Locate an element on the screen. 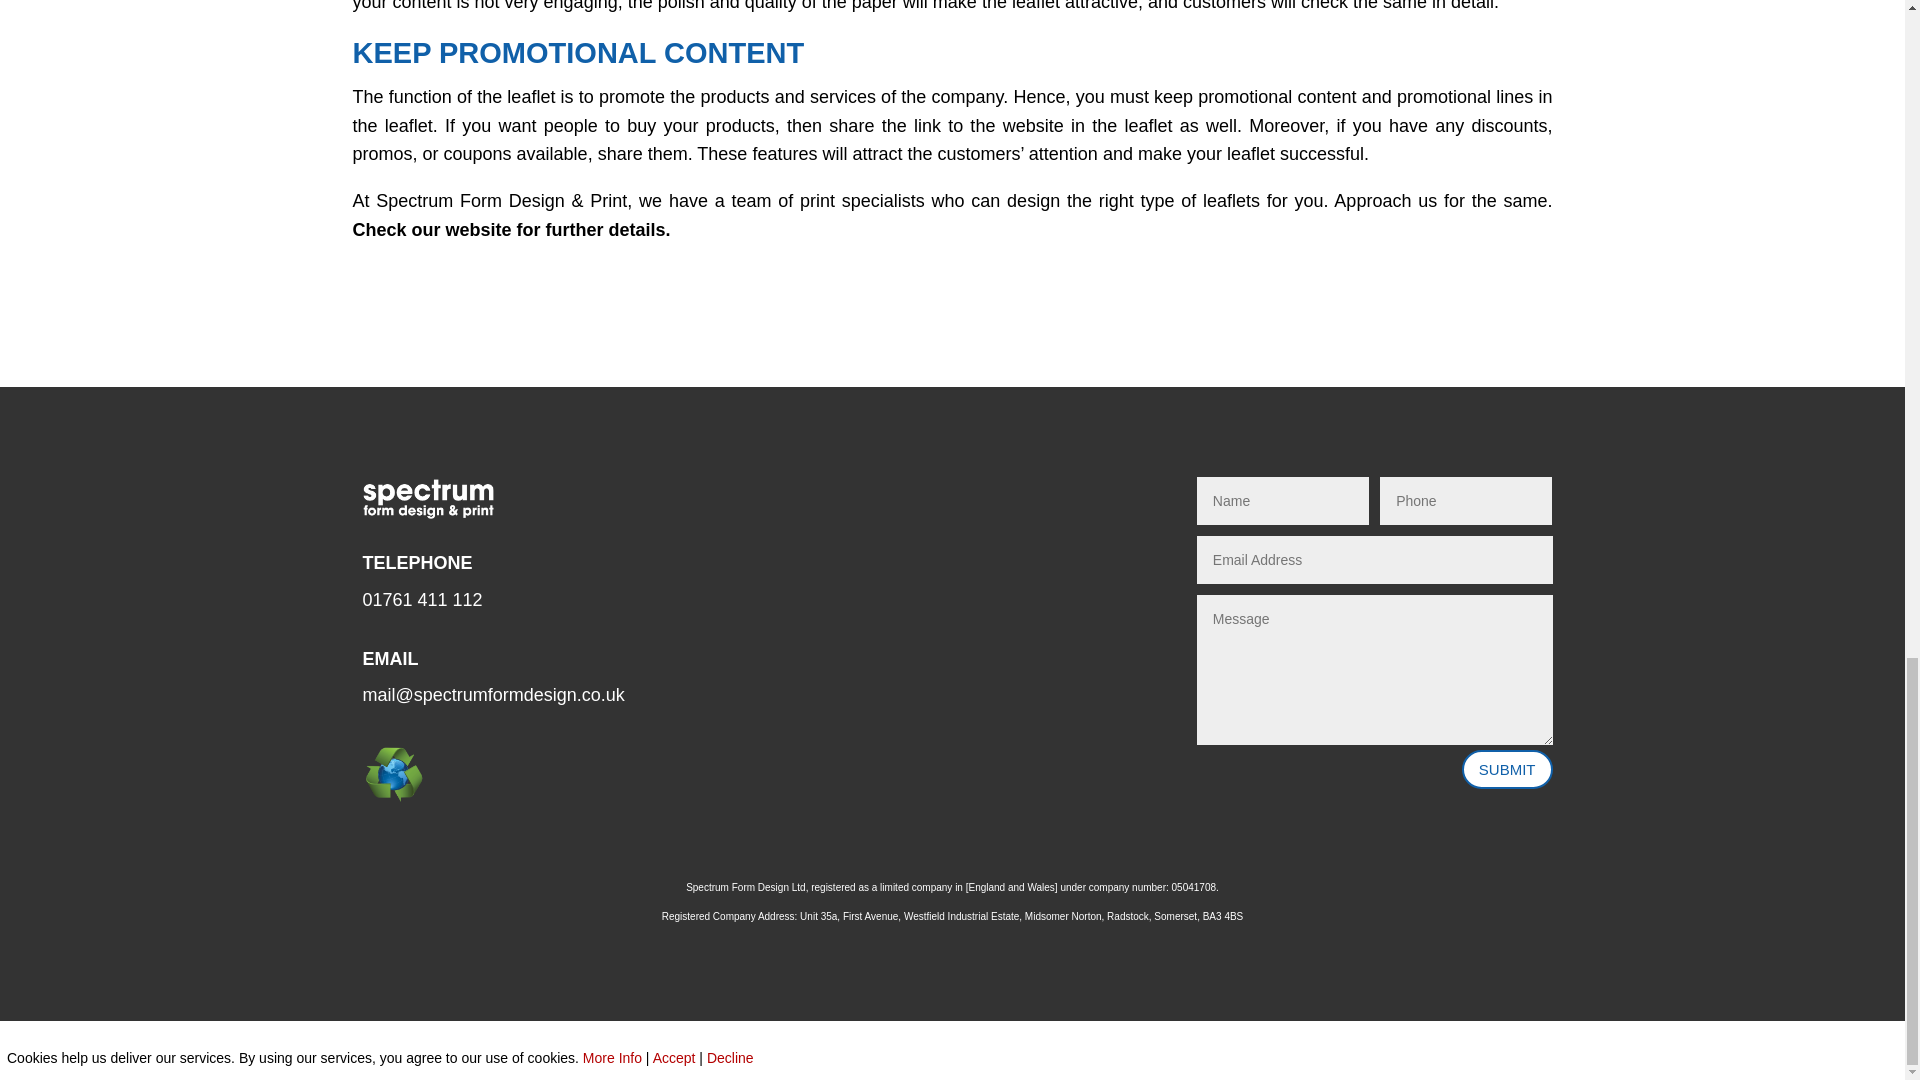  Conditions of Use is located at coordinates (1077, 1050).